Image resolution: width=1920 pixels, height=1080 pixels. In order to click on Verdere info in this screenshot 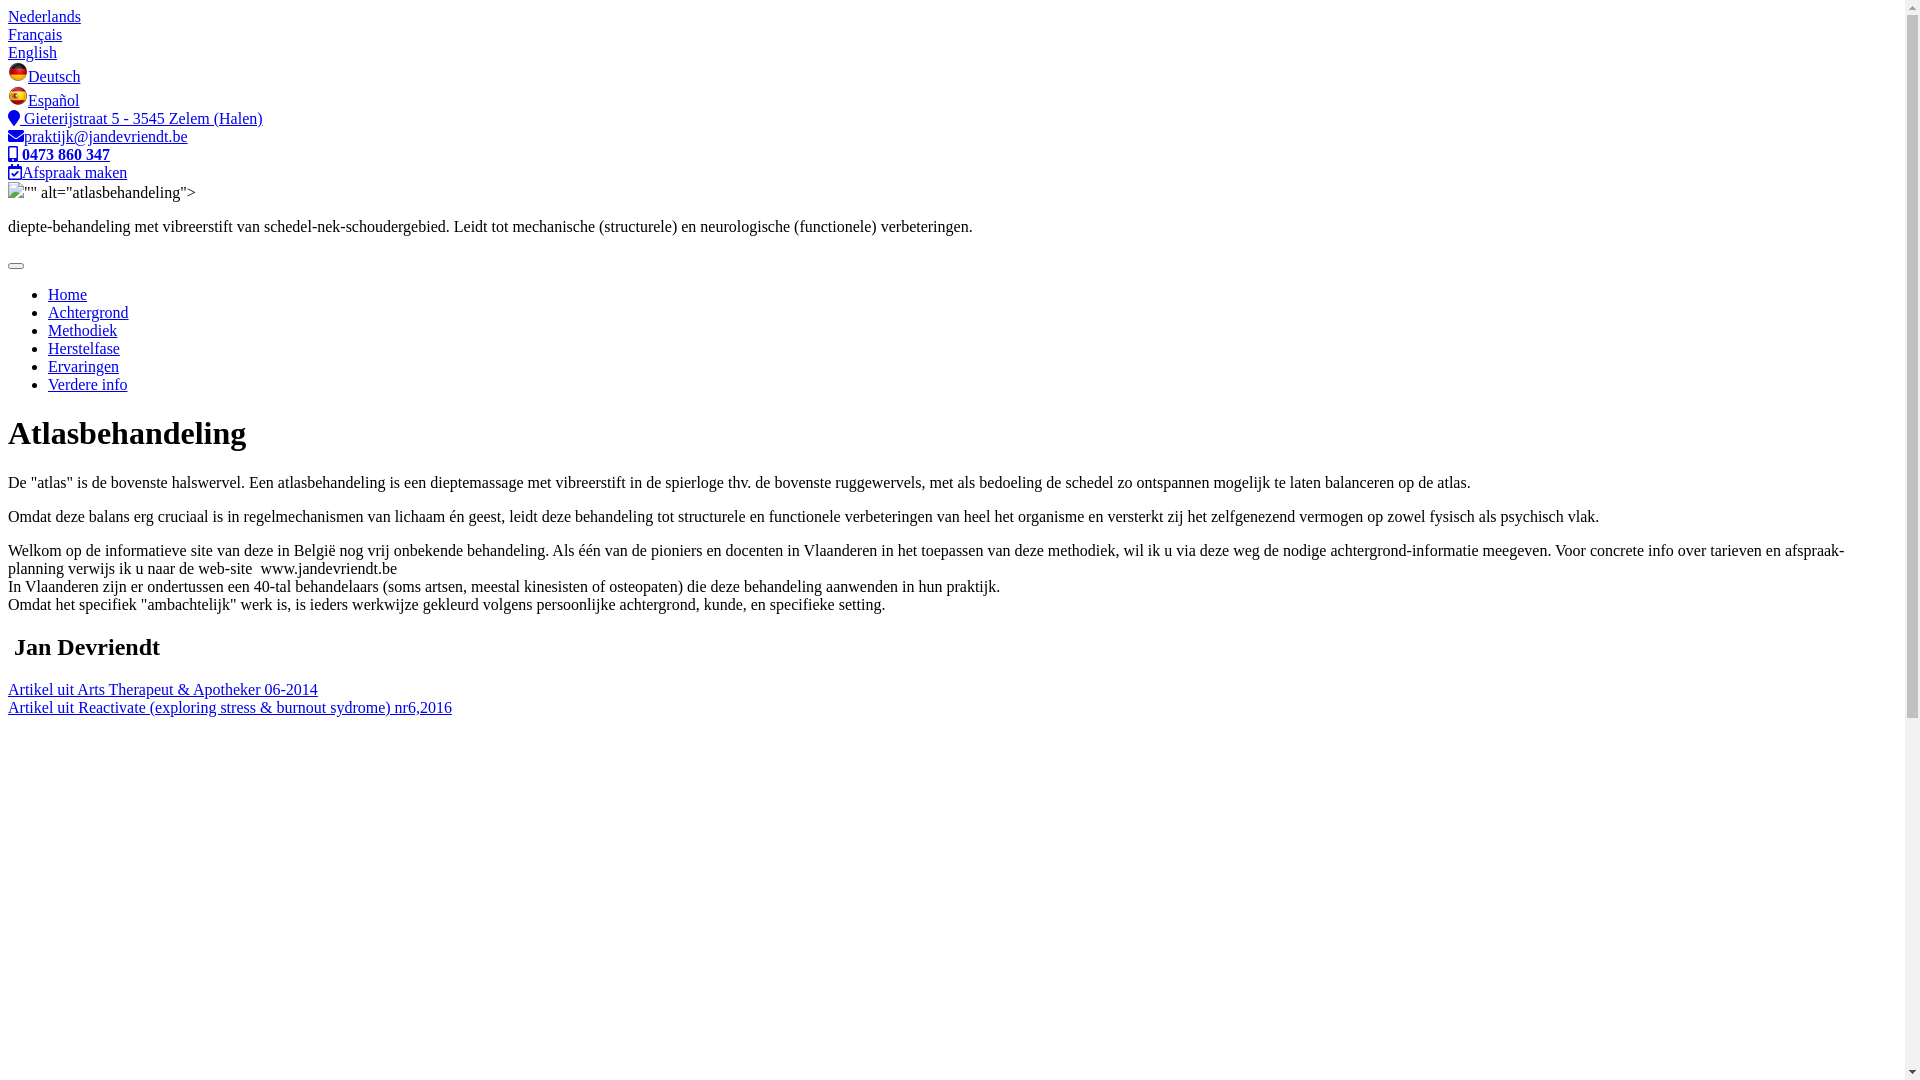, I will do `click(88, 384)`.